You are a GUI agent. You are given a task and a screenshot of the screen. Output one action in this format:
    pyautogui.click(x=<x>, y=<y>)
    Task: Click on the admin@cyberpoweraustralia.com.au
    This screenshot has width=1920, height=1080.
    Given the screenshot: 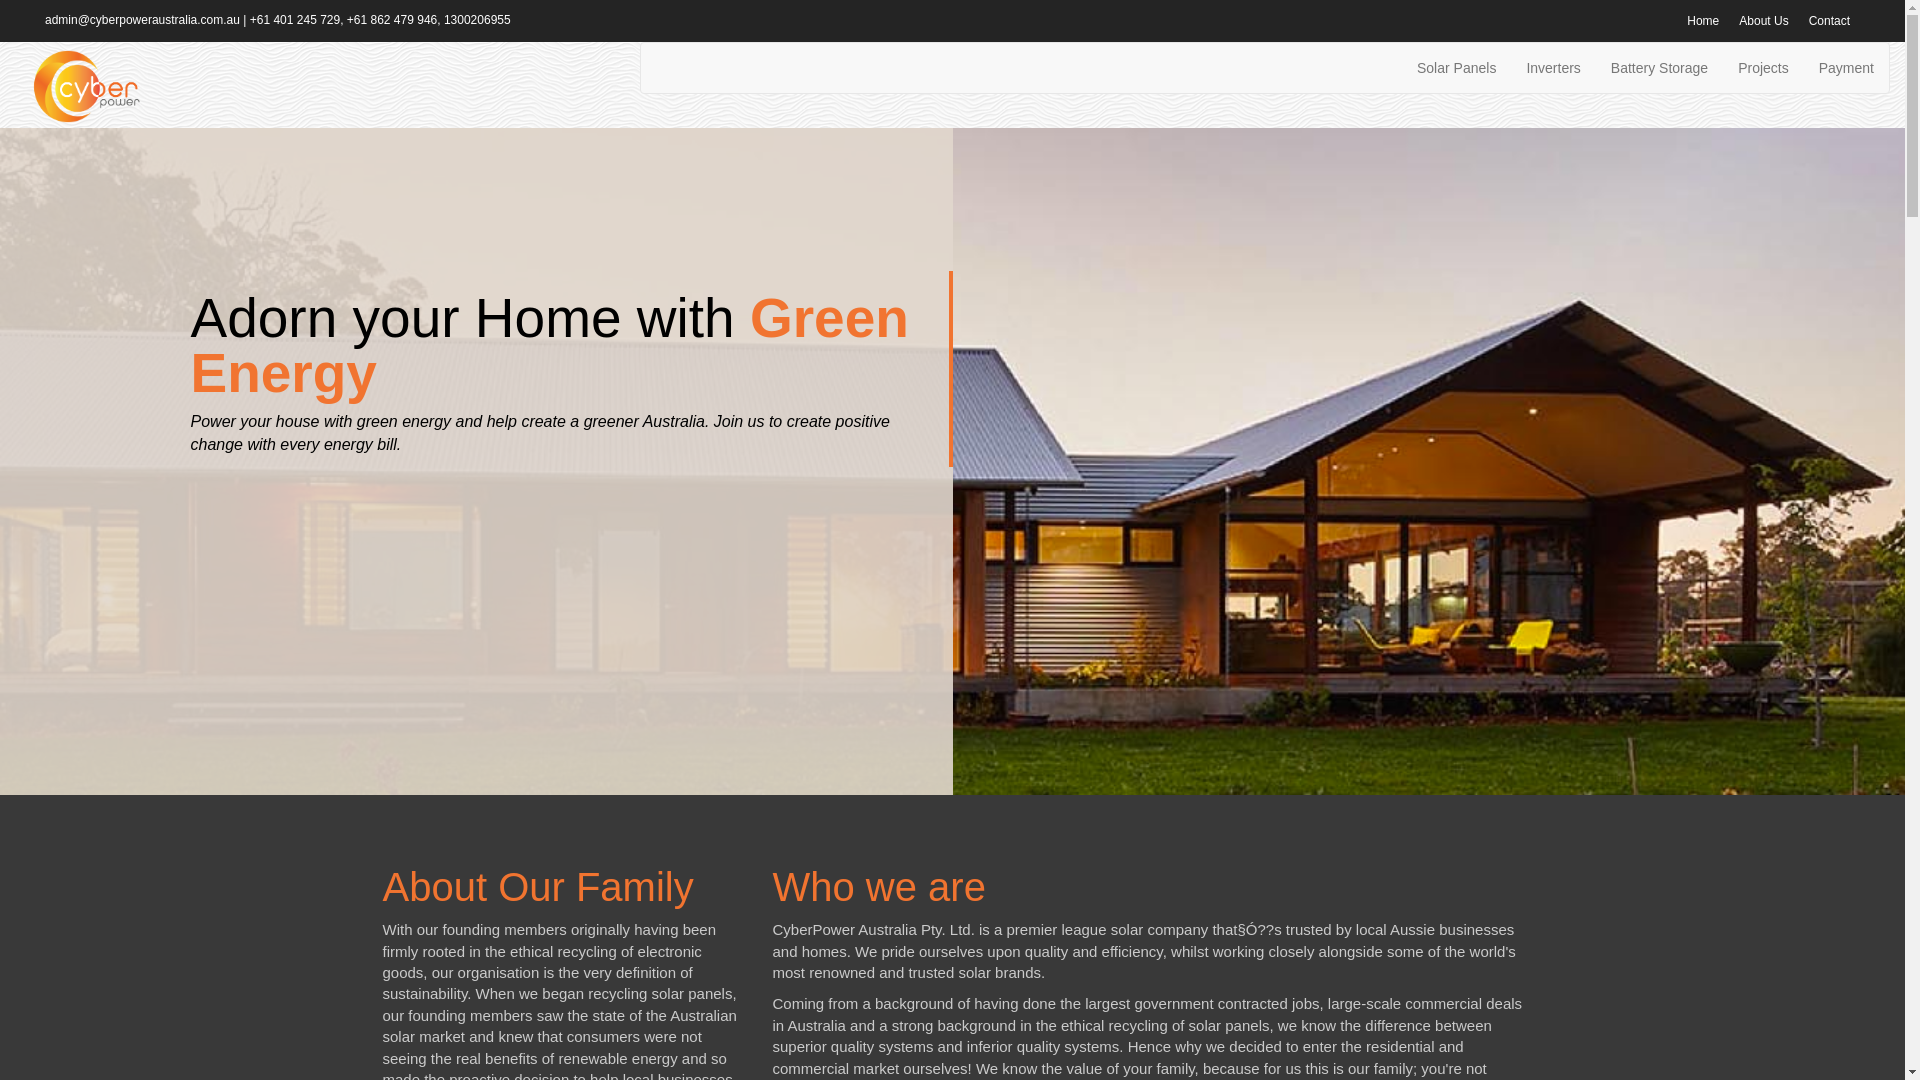 What is the action you would take?
    pyautogui.click(x=142, y=20)
    